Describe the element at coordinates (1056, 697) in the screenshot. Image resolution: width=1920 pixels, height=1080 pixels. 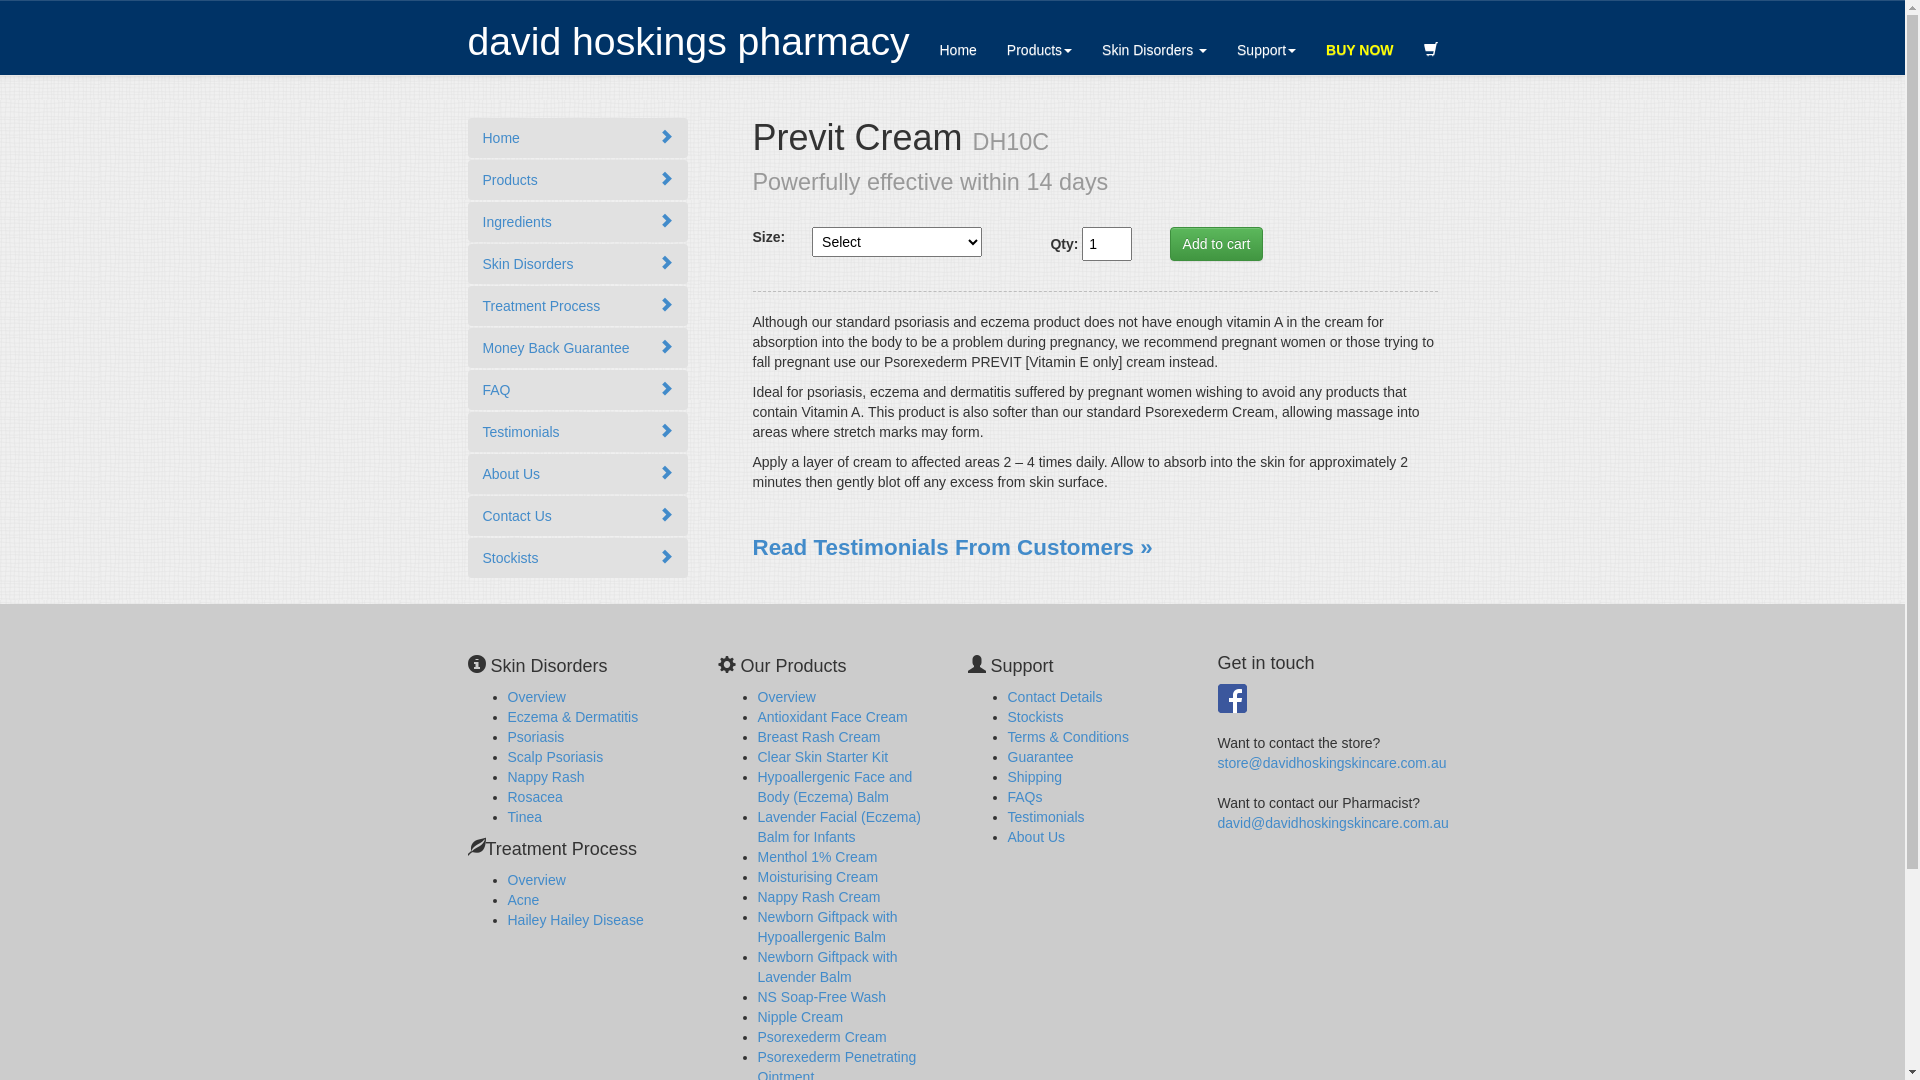
I see `Contact Details` at that location.